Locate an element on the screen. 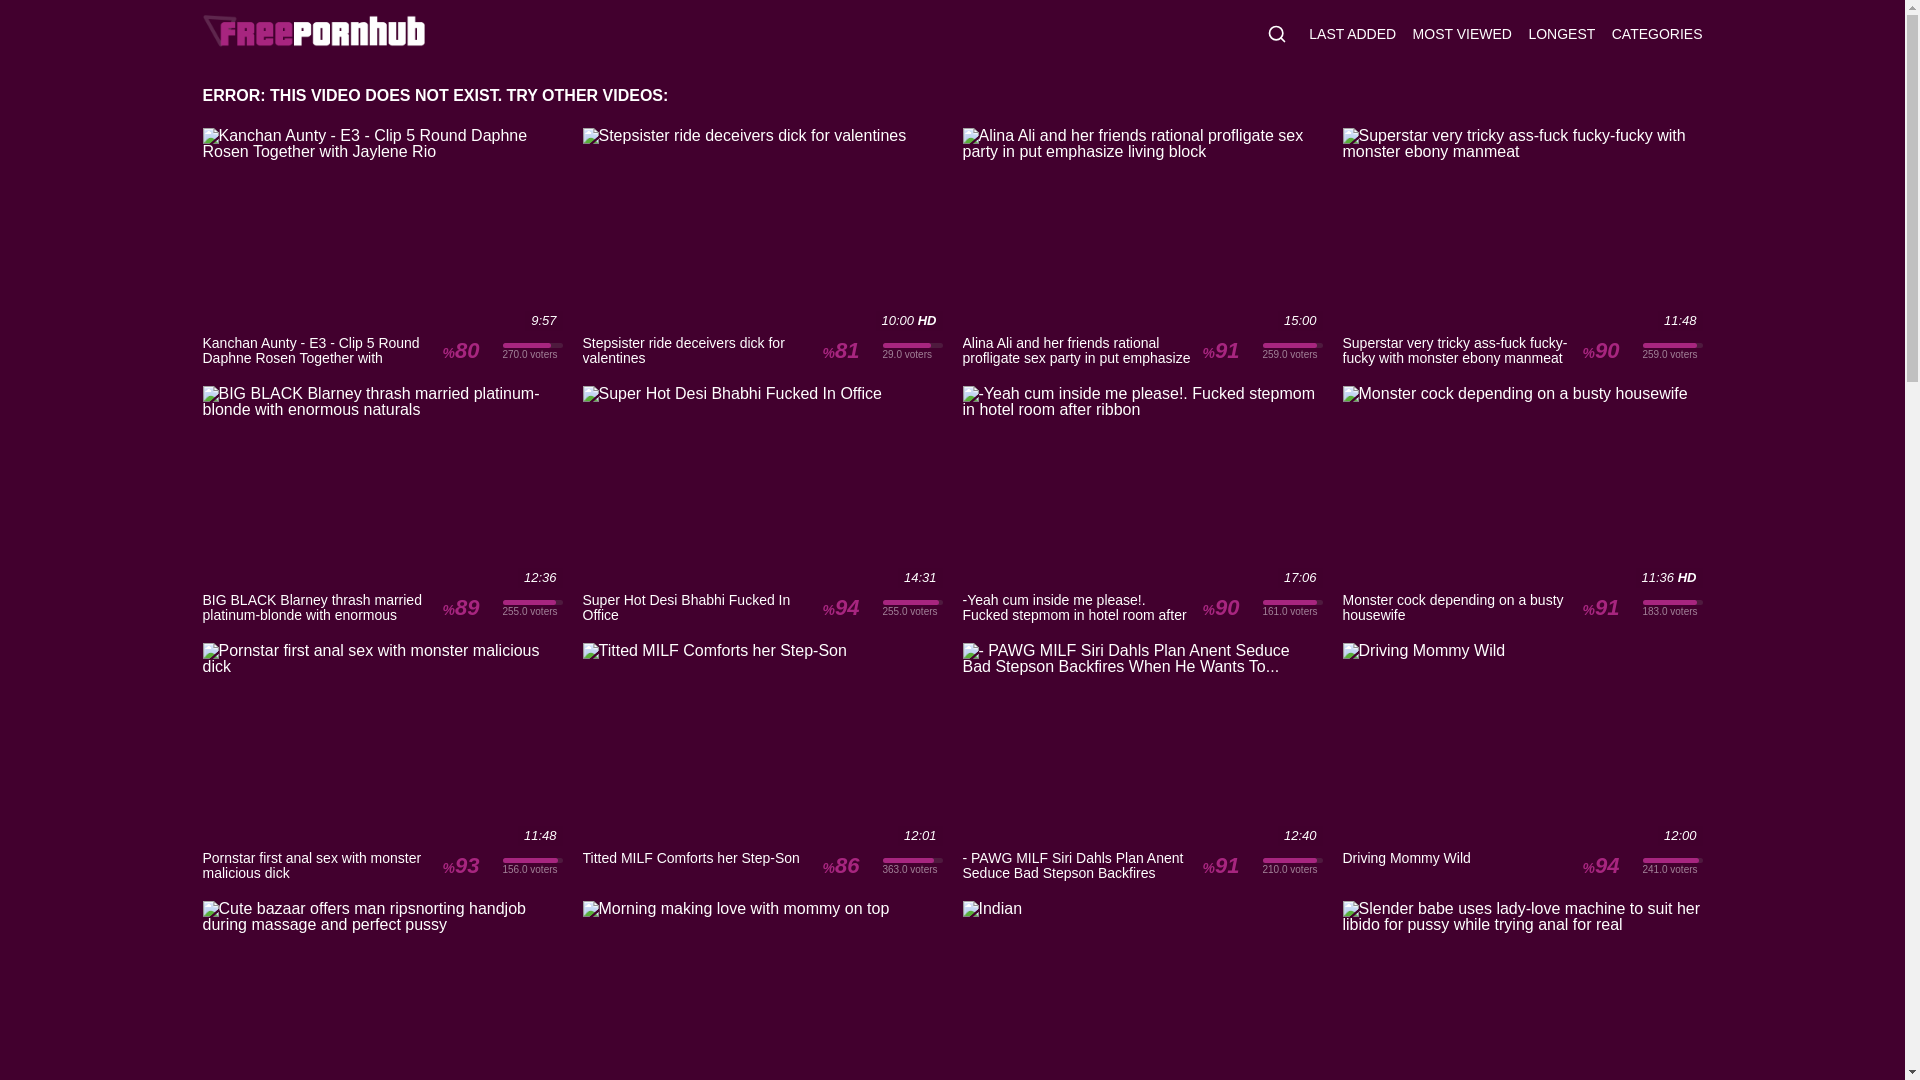 This screenshot has height=1080, width=1920. 14:31
Super Hot Desi Bhabhi Fucked In Office
94
255.0 voters is located at coordinates (762, 504).